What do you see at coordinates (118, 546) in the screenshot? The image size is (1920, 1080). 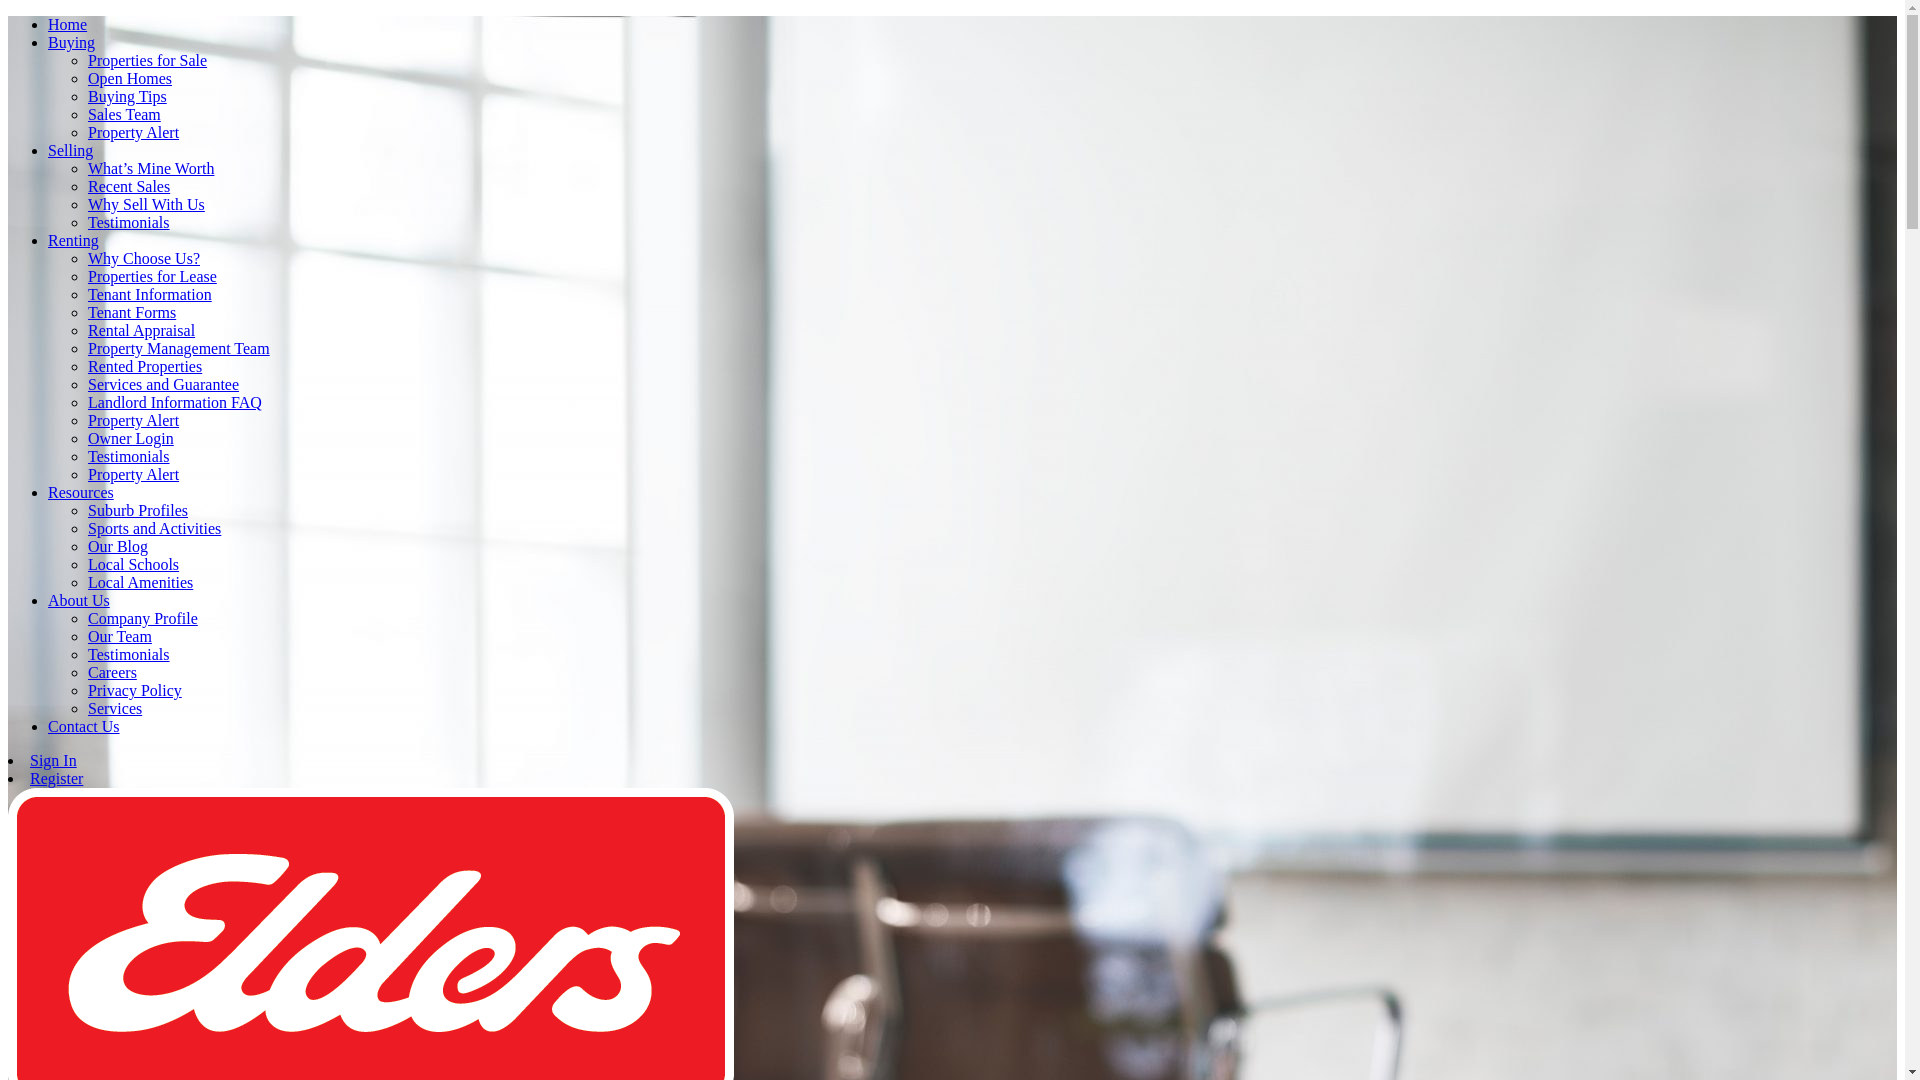 I see `Our Blog` at bounding box center [118, 546].